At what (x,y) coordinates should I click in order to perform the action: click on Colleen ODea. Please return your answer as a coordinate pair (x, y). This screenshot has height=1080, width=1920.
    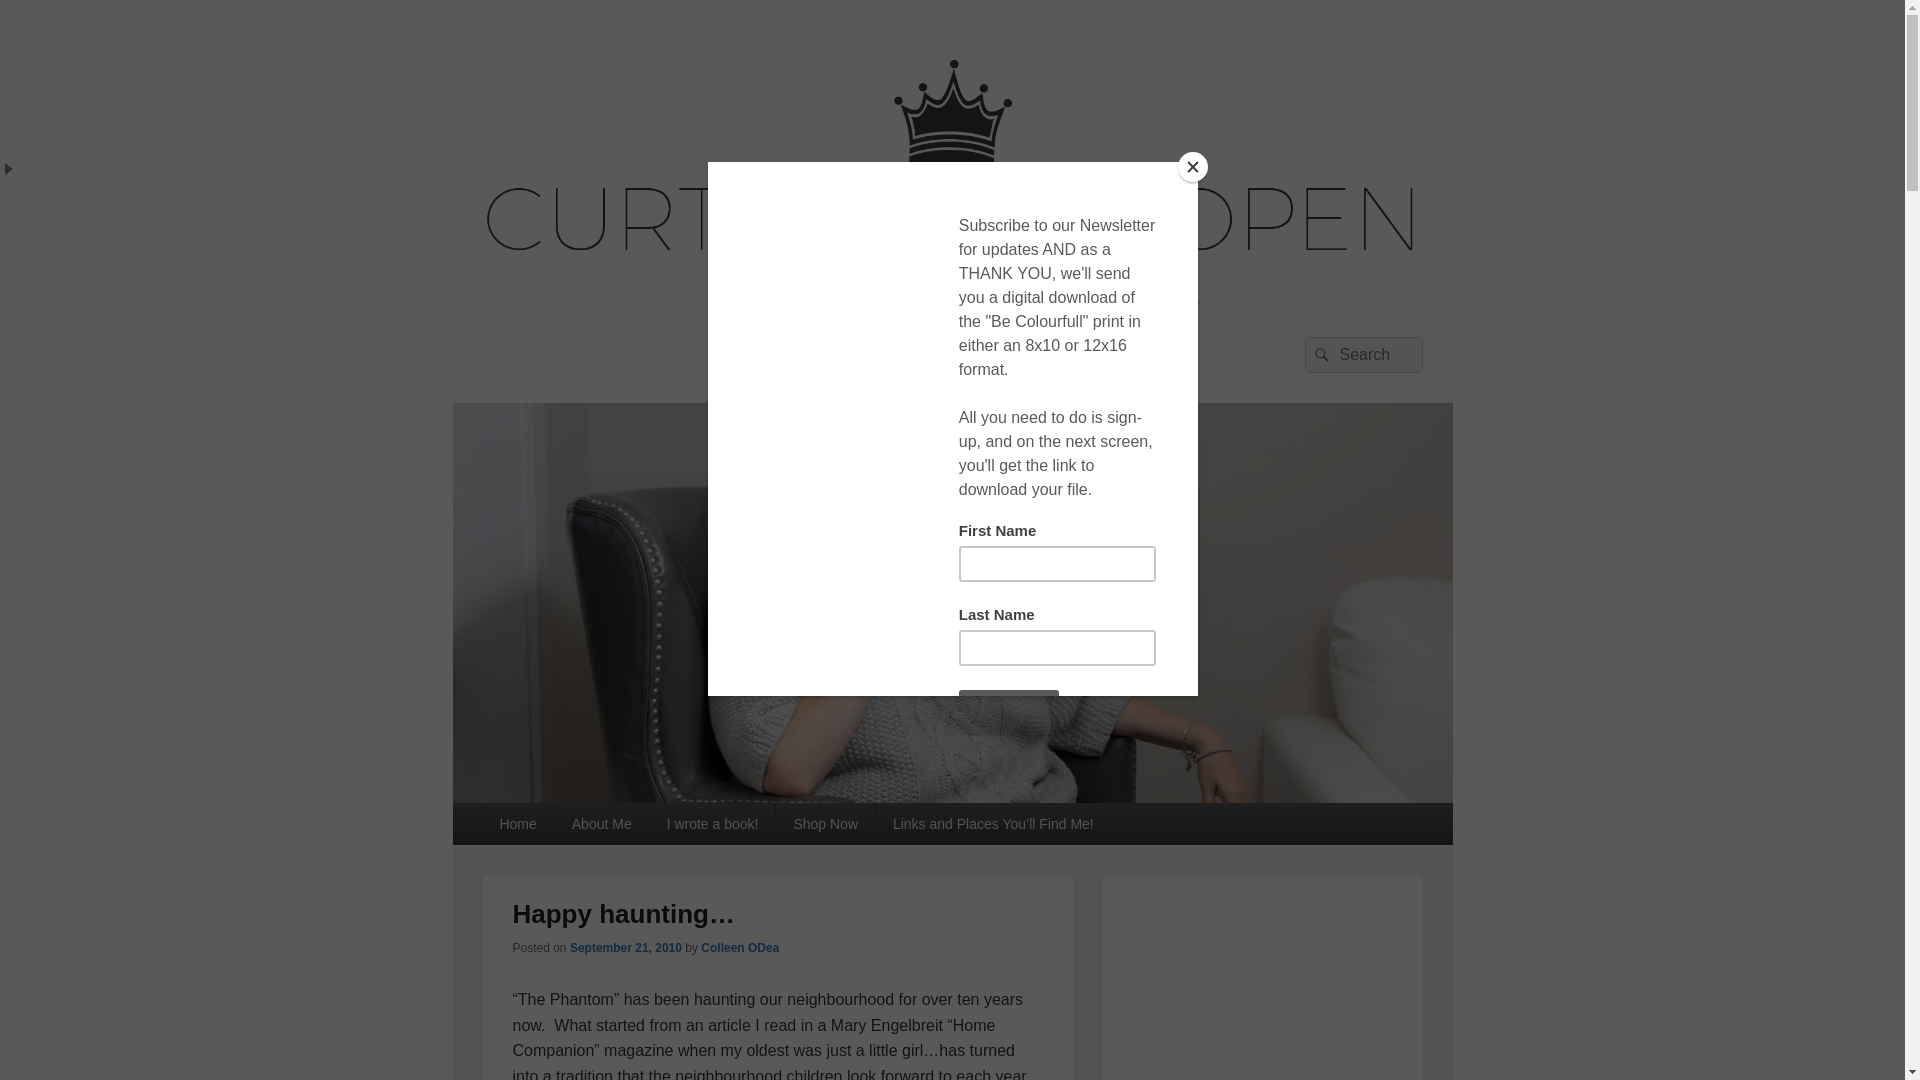
    Looking at the image, I should click on (740, 947).